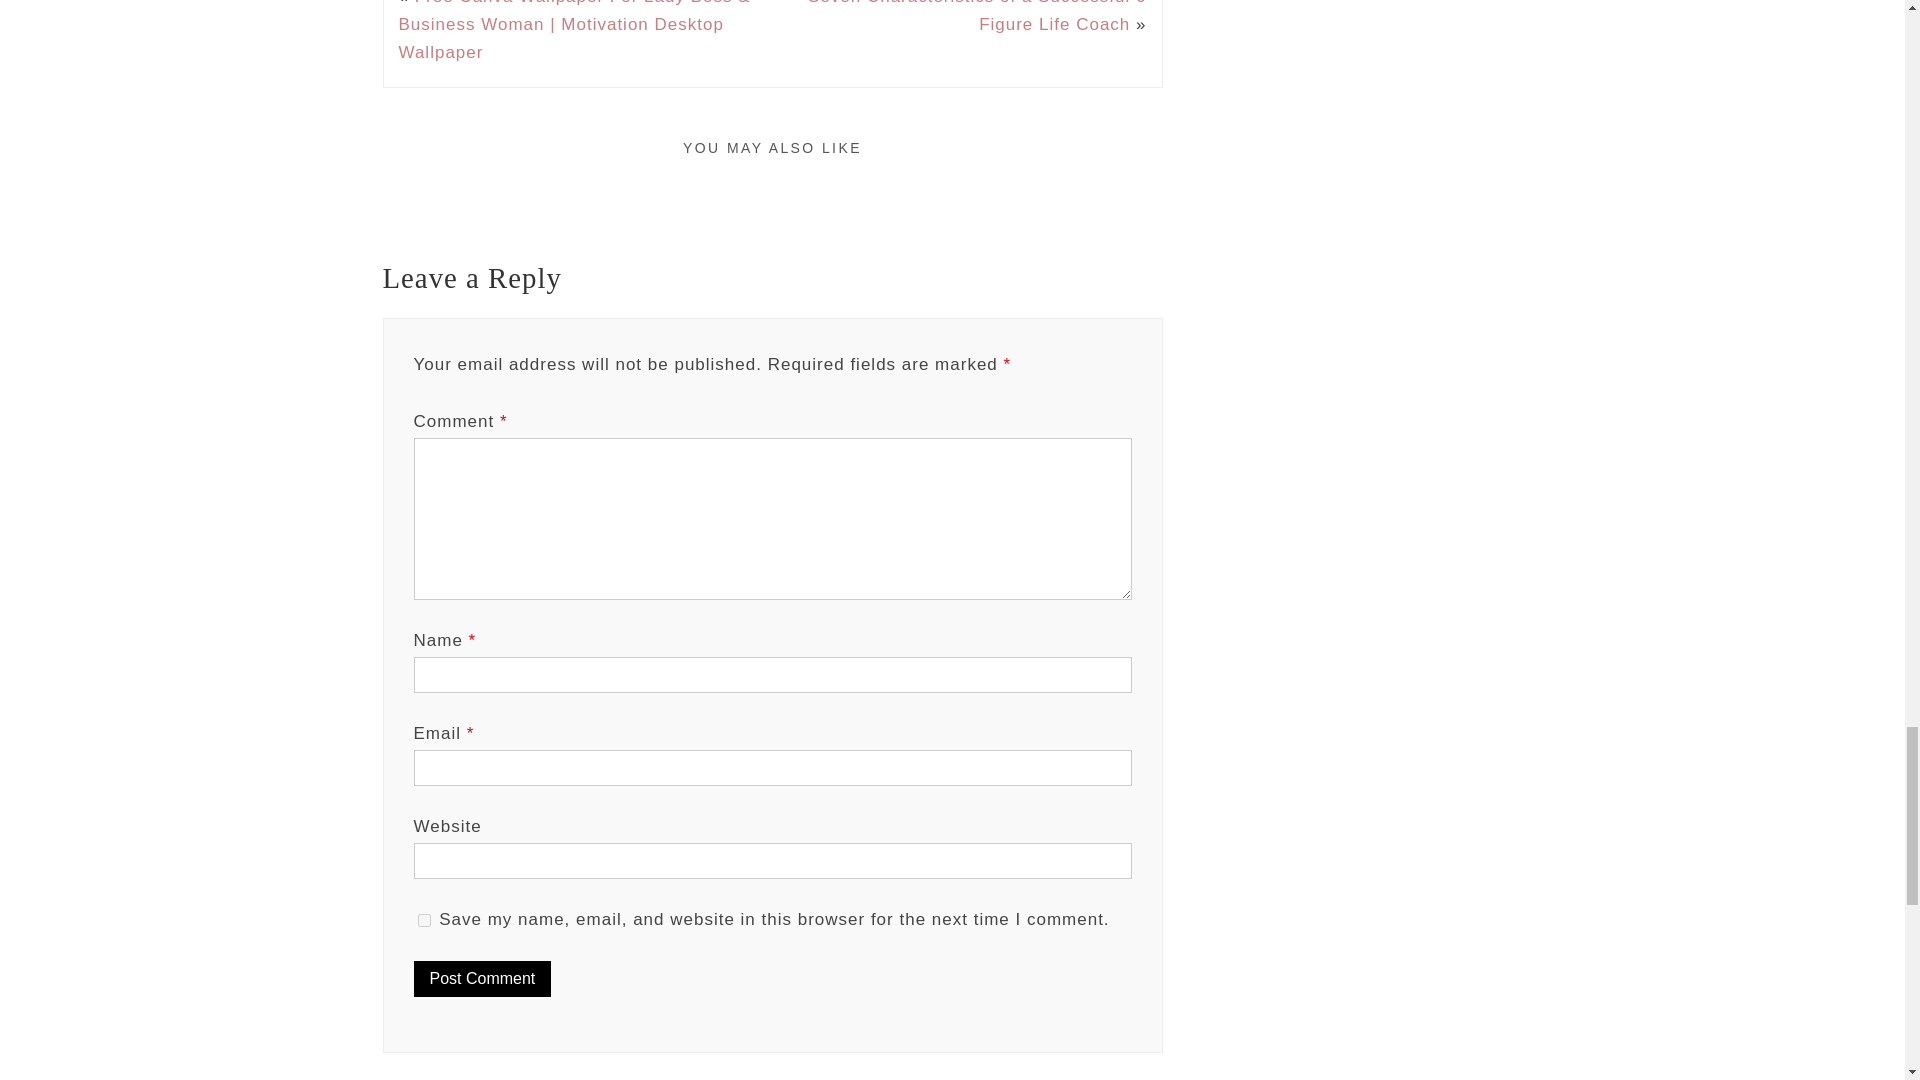 The width and height of the screenshot is (1920, 1080). What do you see at coordinates (424, 920) in the screenshot?
I see `yes` at bounding box center [424, 920].